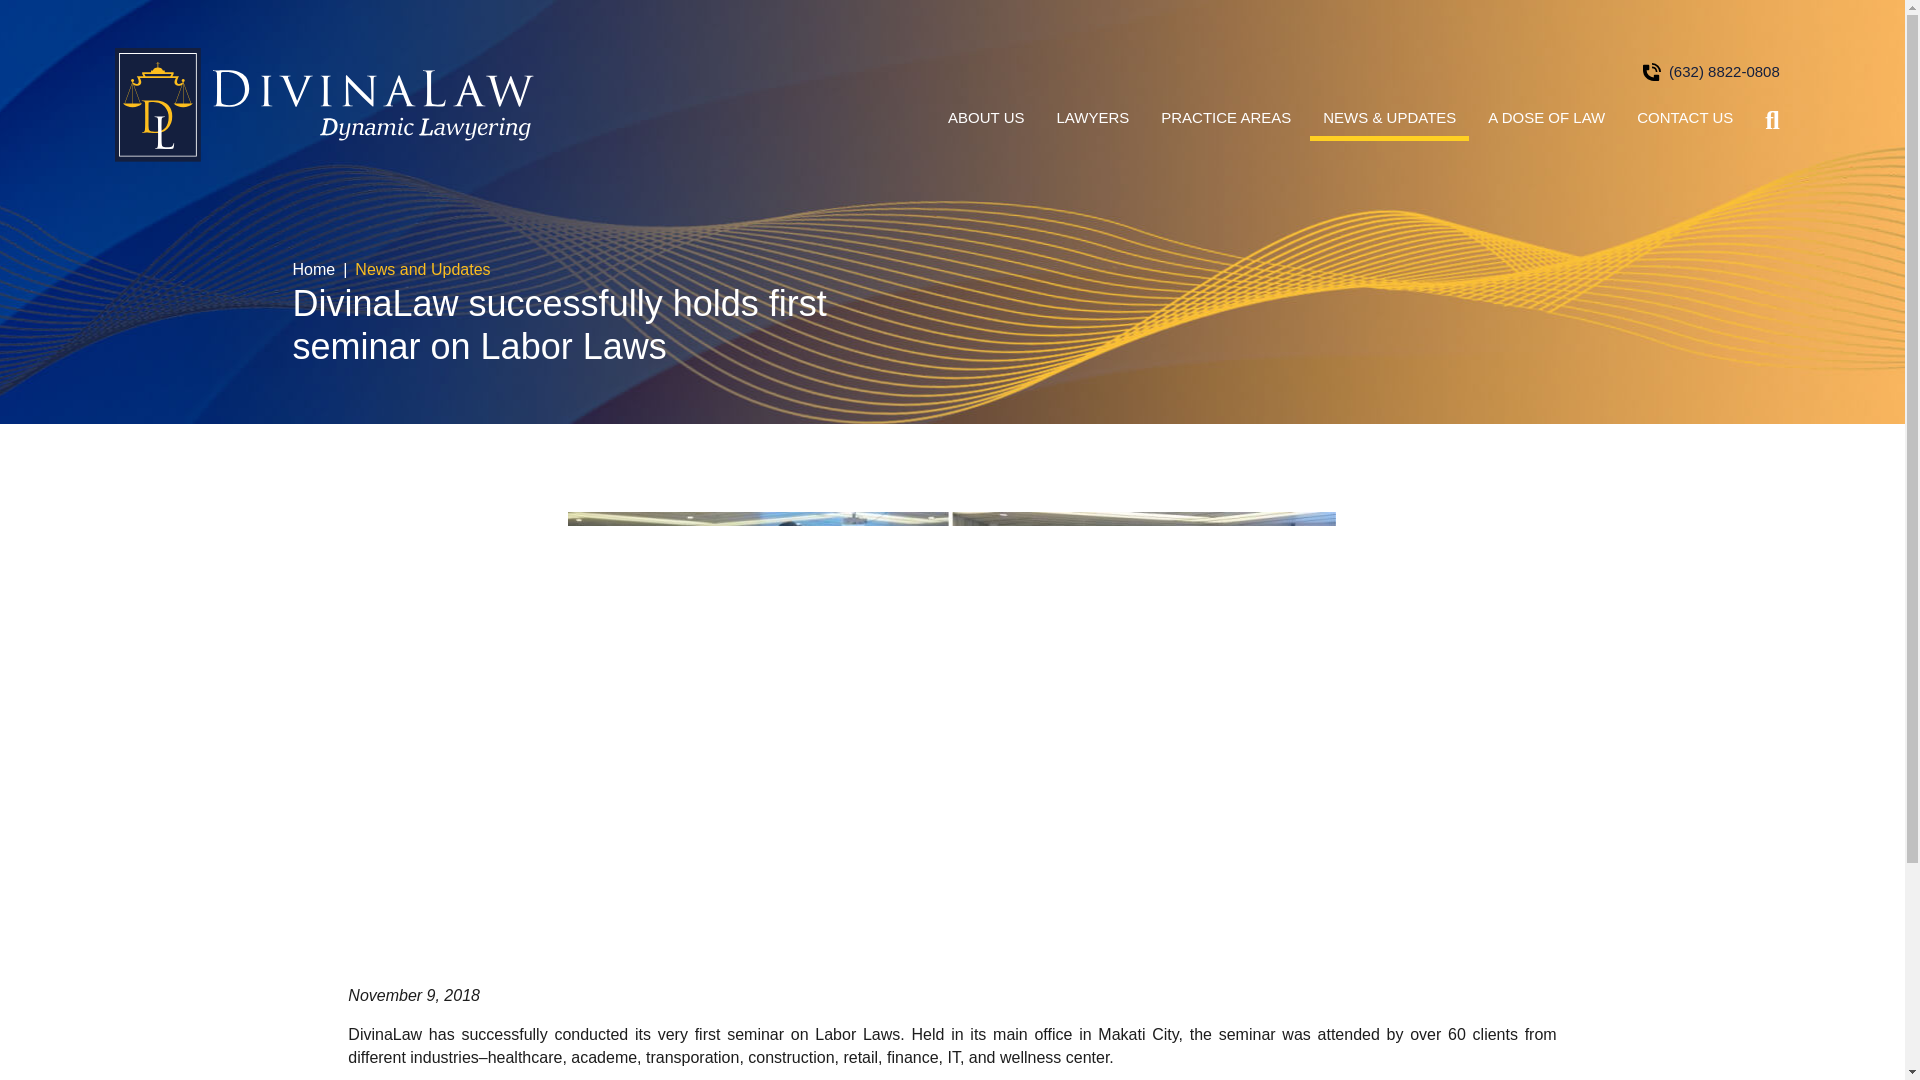 The width and height of the screenshot is (1920, 1080). Describe the element at coordinates (1226, 124) in the screenshot. I see `Practice Areas` at that location.